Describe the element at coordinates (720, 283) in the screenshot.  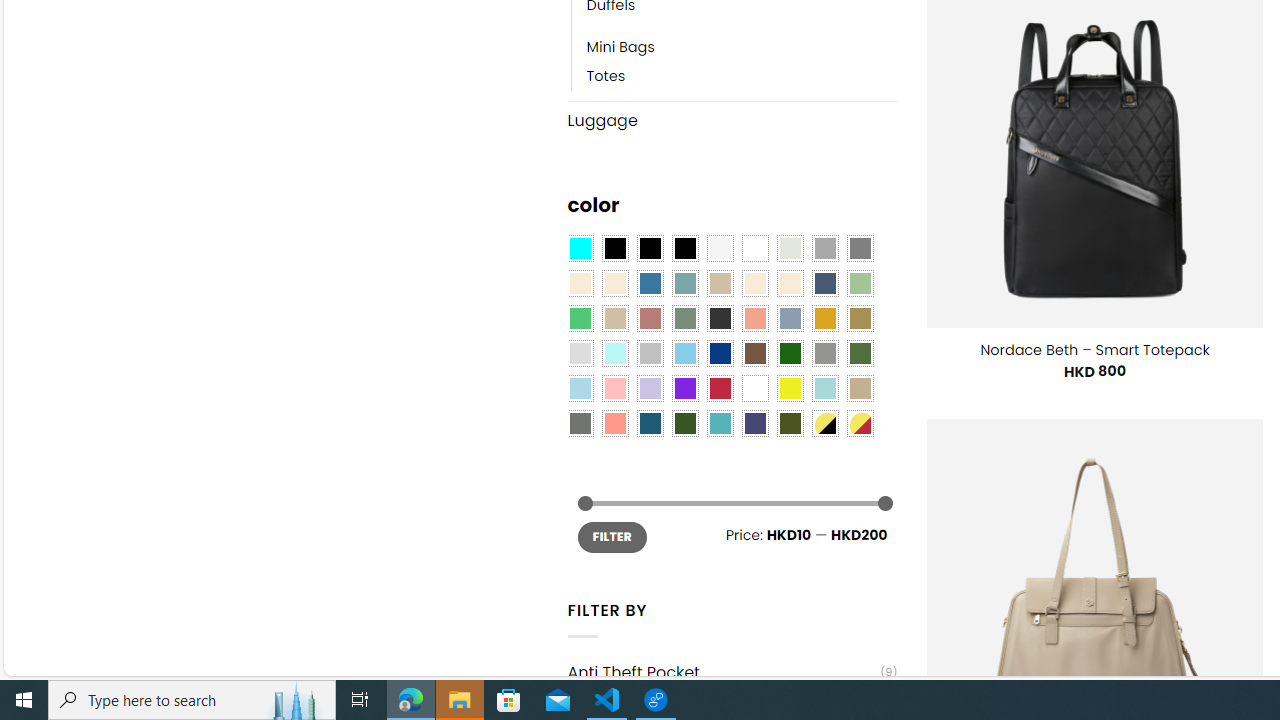
I see `Brownie` at that location.